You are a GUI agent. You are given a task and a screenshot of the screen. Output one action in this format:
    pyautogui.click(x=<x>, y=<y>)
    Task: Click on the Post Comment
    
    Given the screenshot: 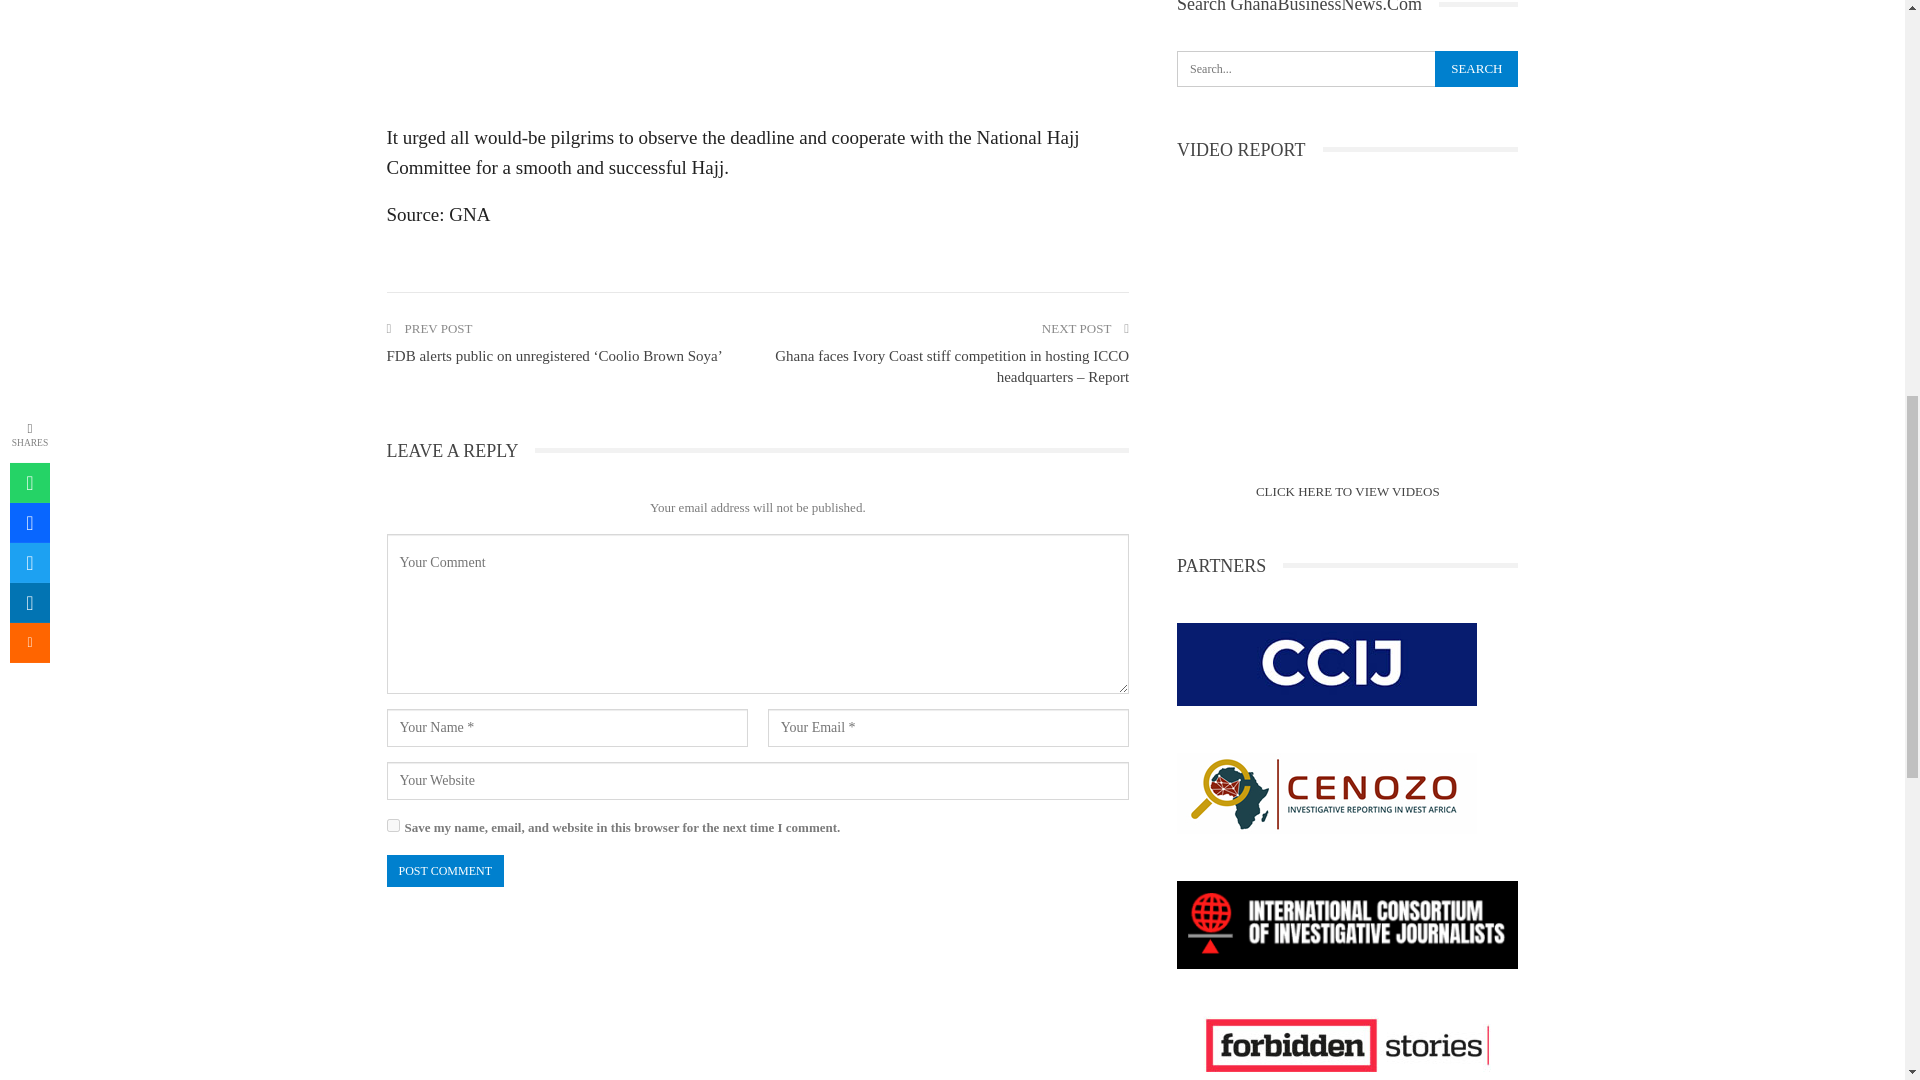 What is the action you would take?
    pyautogui.click(x=444, y=870)
    